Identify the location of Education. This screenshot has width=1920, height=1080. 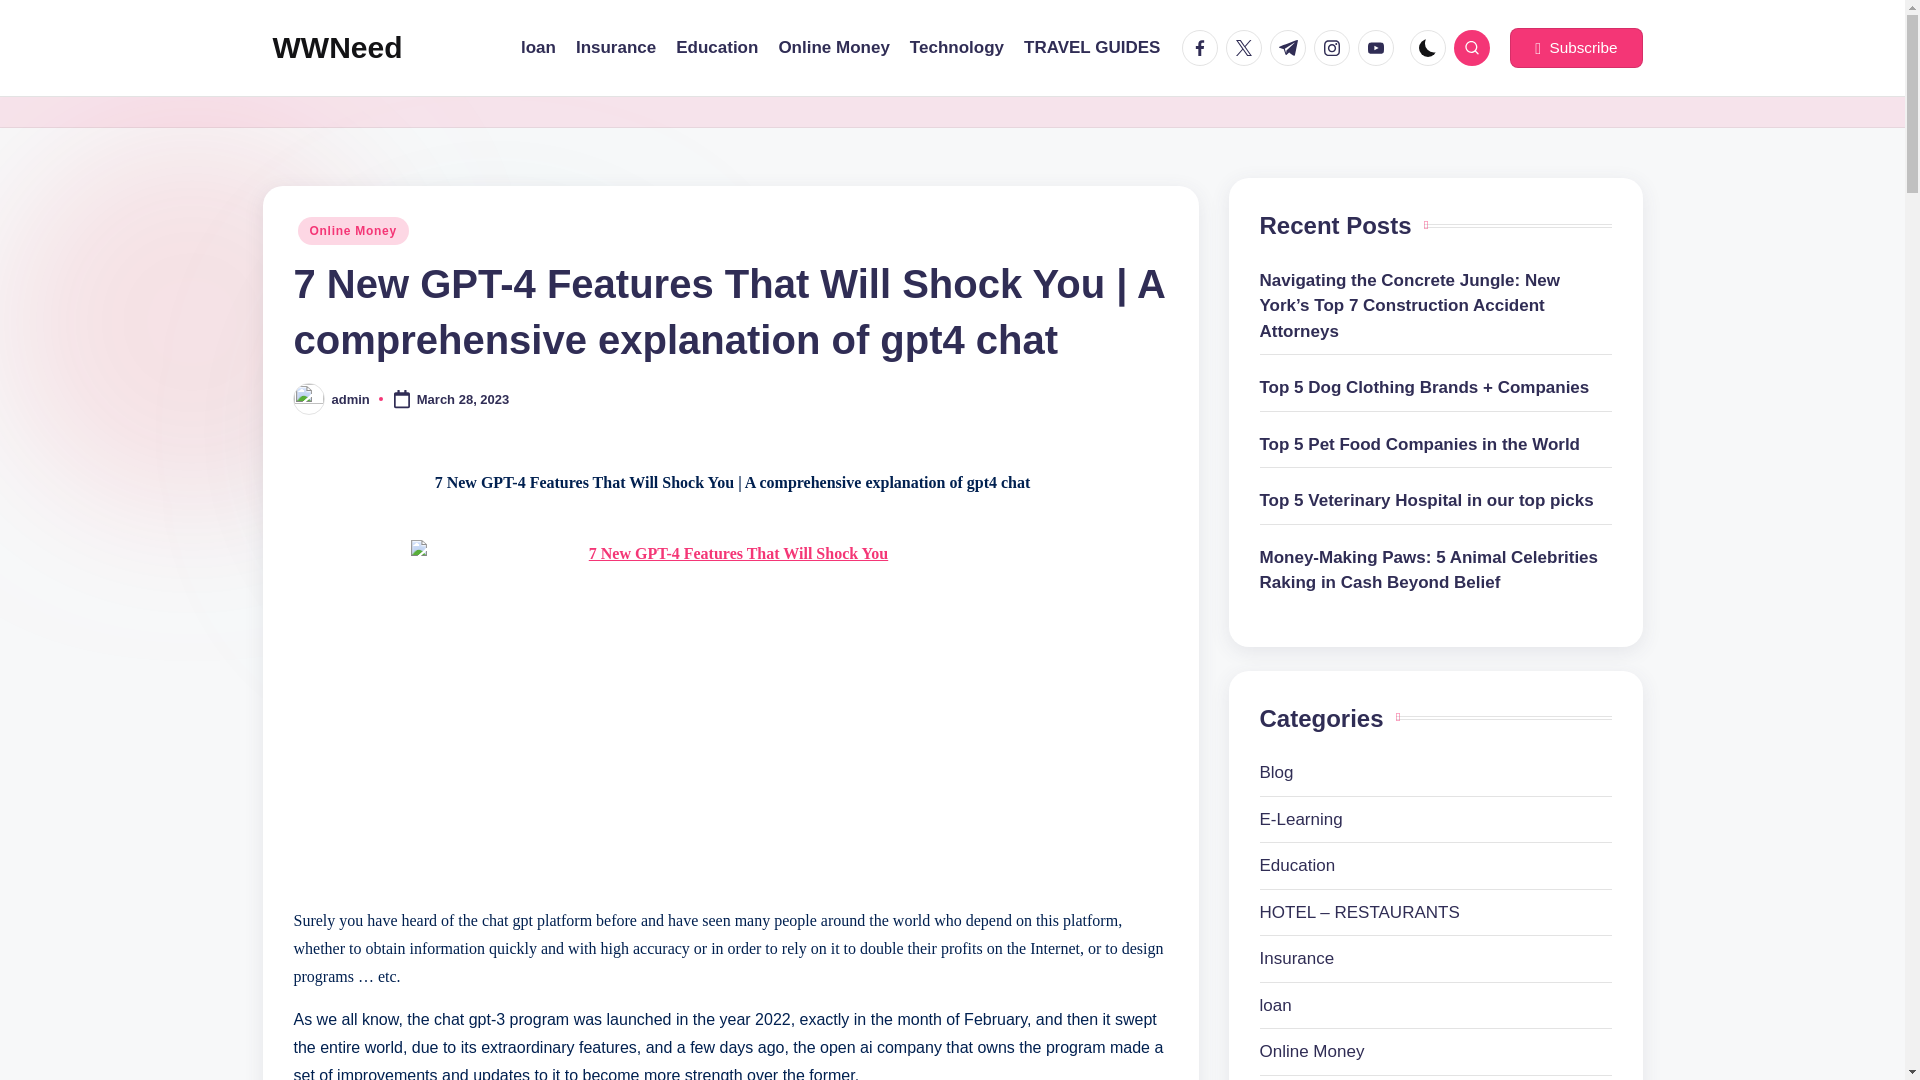
(1436, 866).